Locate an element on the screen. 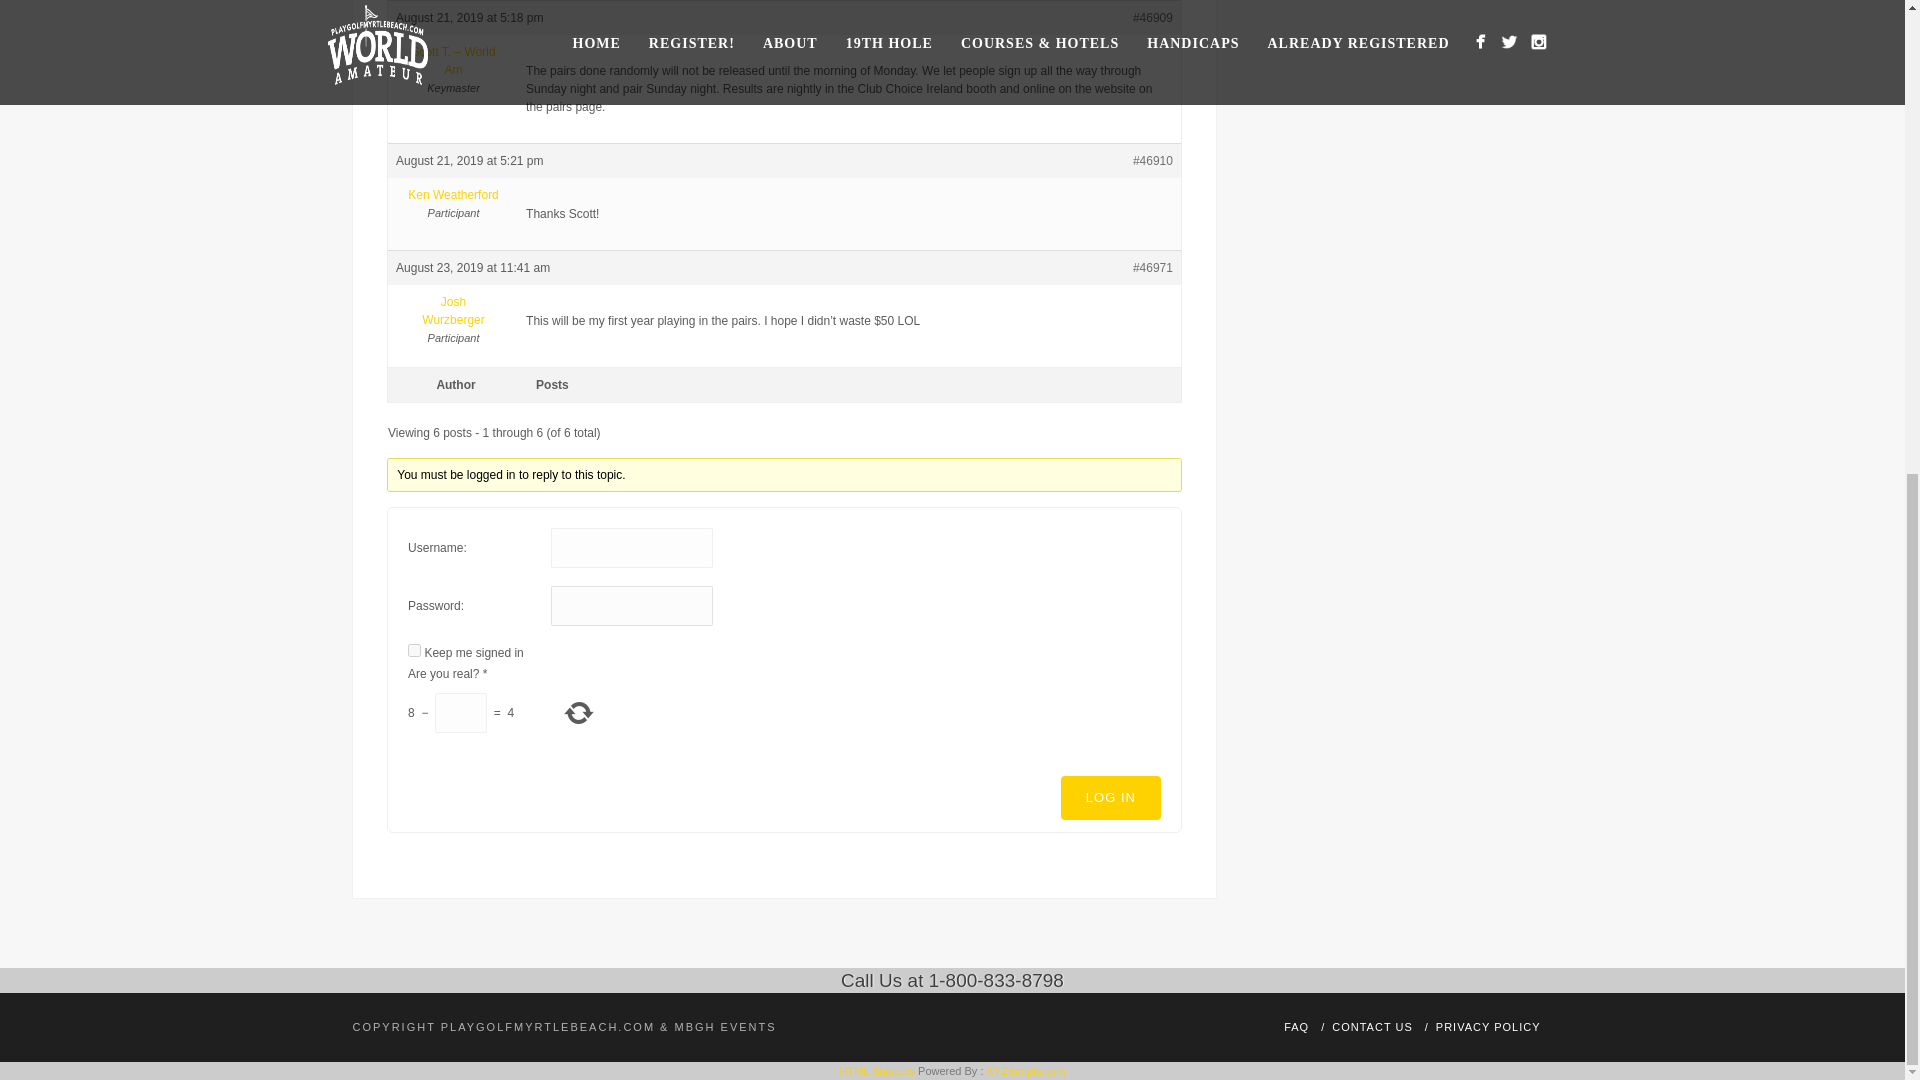 The height and width of the screenshot is (1080, 1920). View Josh Wurzberger's profile is located at coordinates (452, 310).